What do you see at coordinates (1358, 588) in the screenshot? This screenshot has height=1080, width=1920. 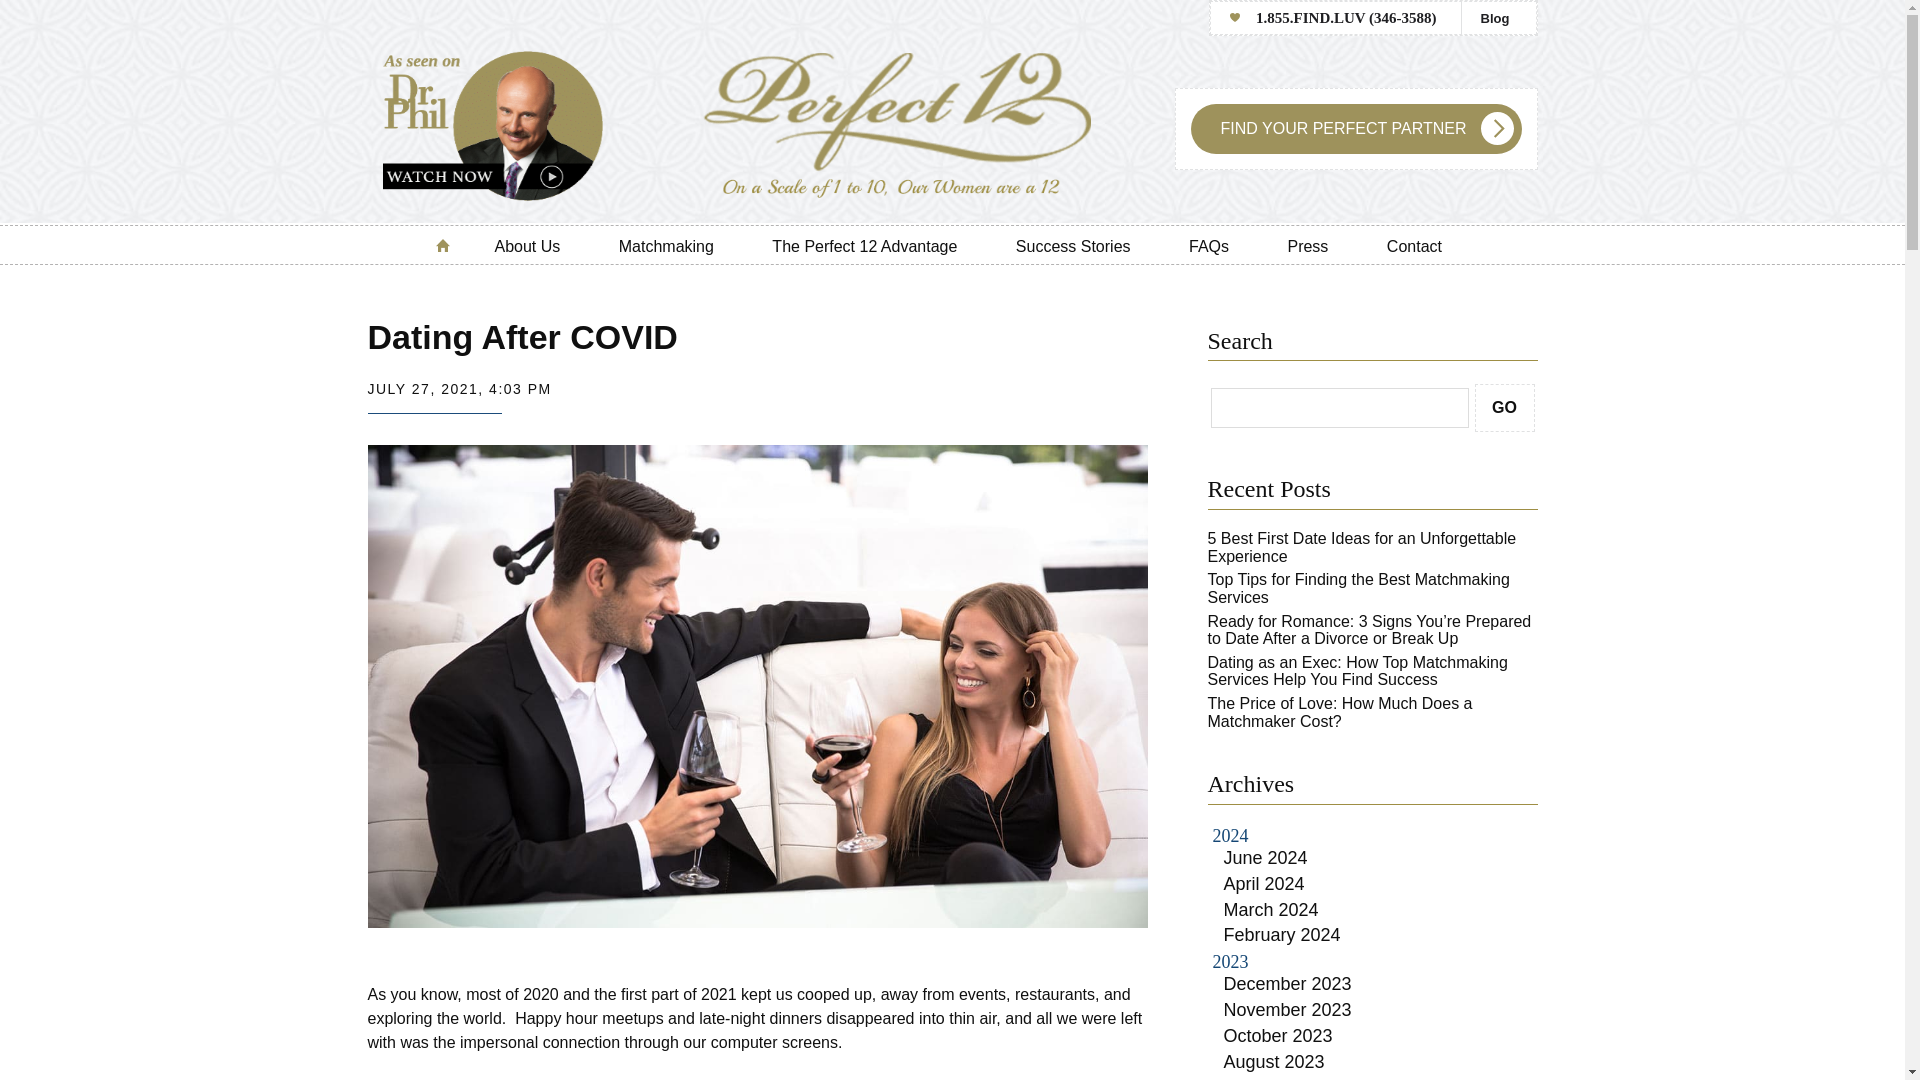 I see `Top Tips for Finding the Best Matchmaking Services` at bounding box center [1358, 588].